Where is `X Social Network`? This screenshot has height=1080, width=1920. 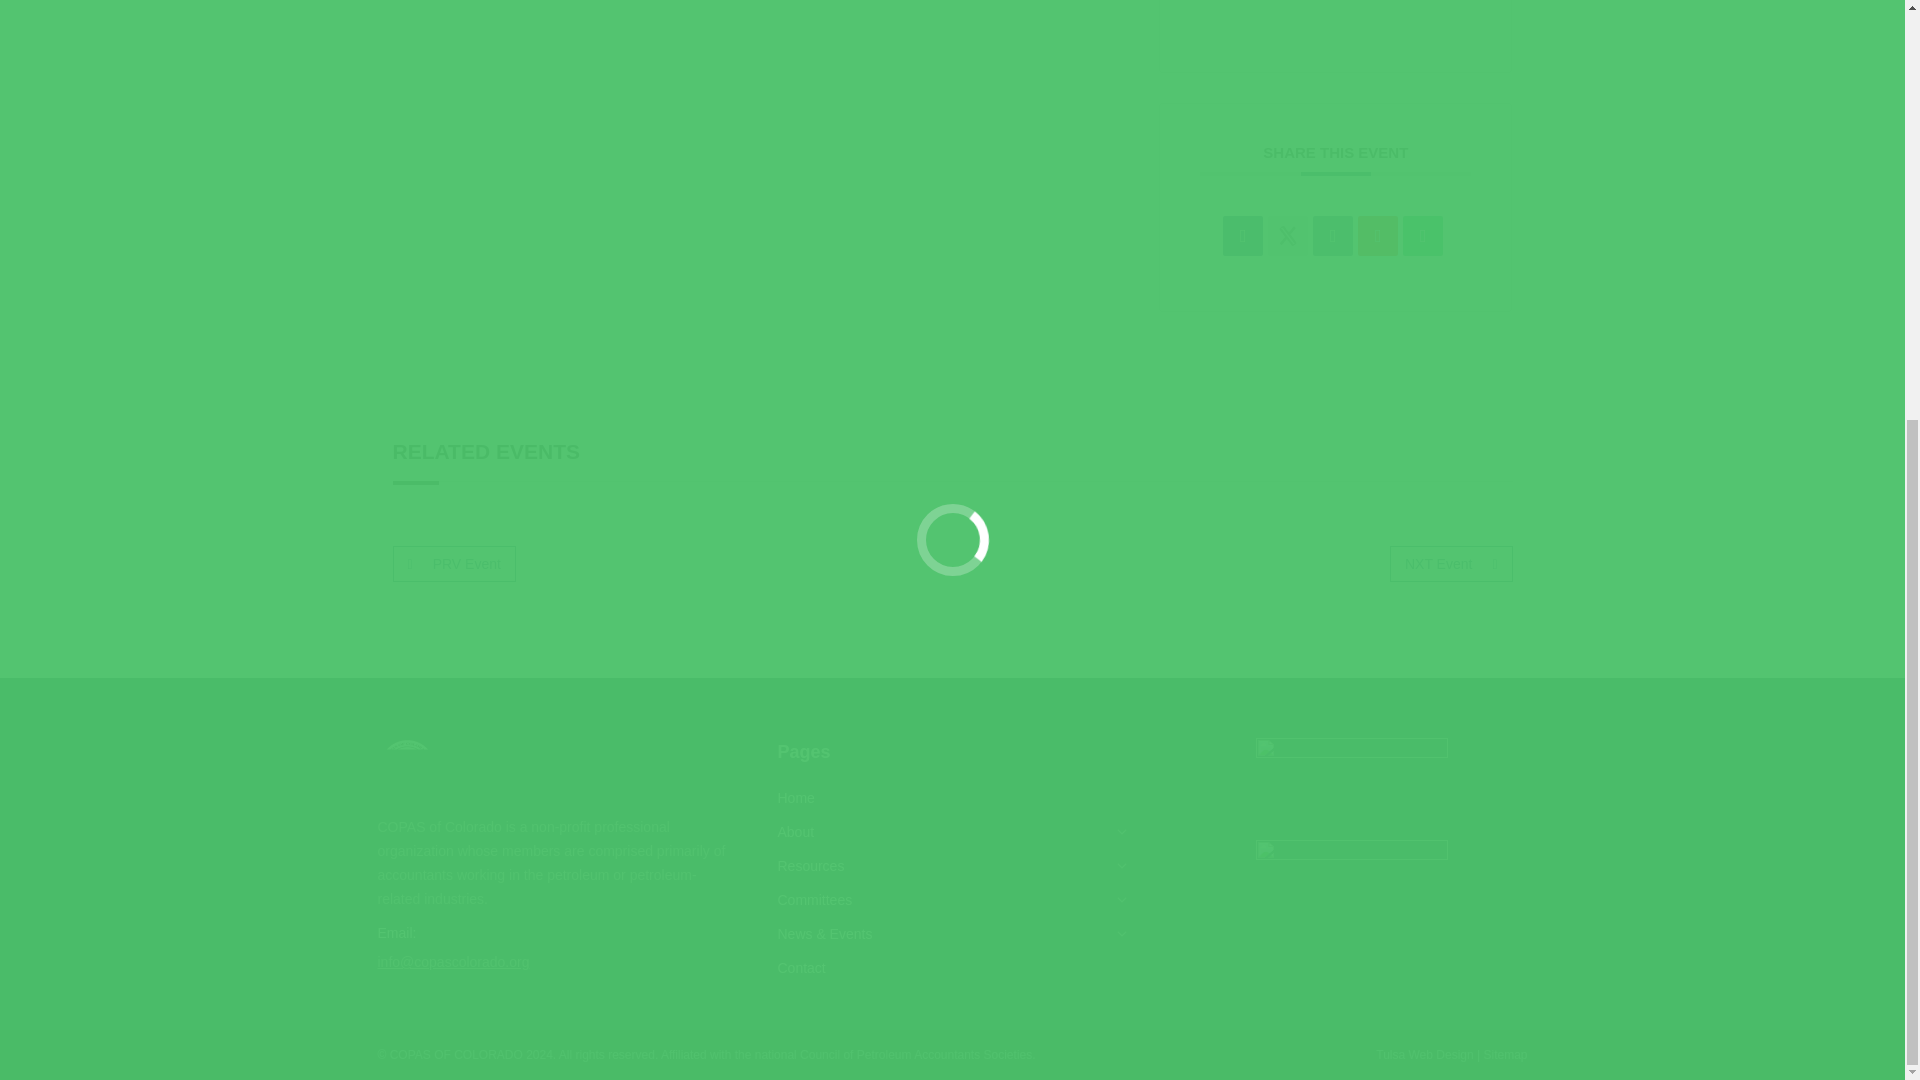
X Social Network is located at coordinates (1287, 236).